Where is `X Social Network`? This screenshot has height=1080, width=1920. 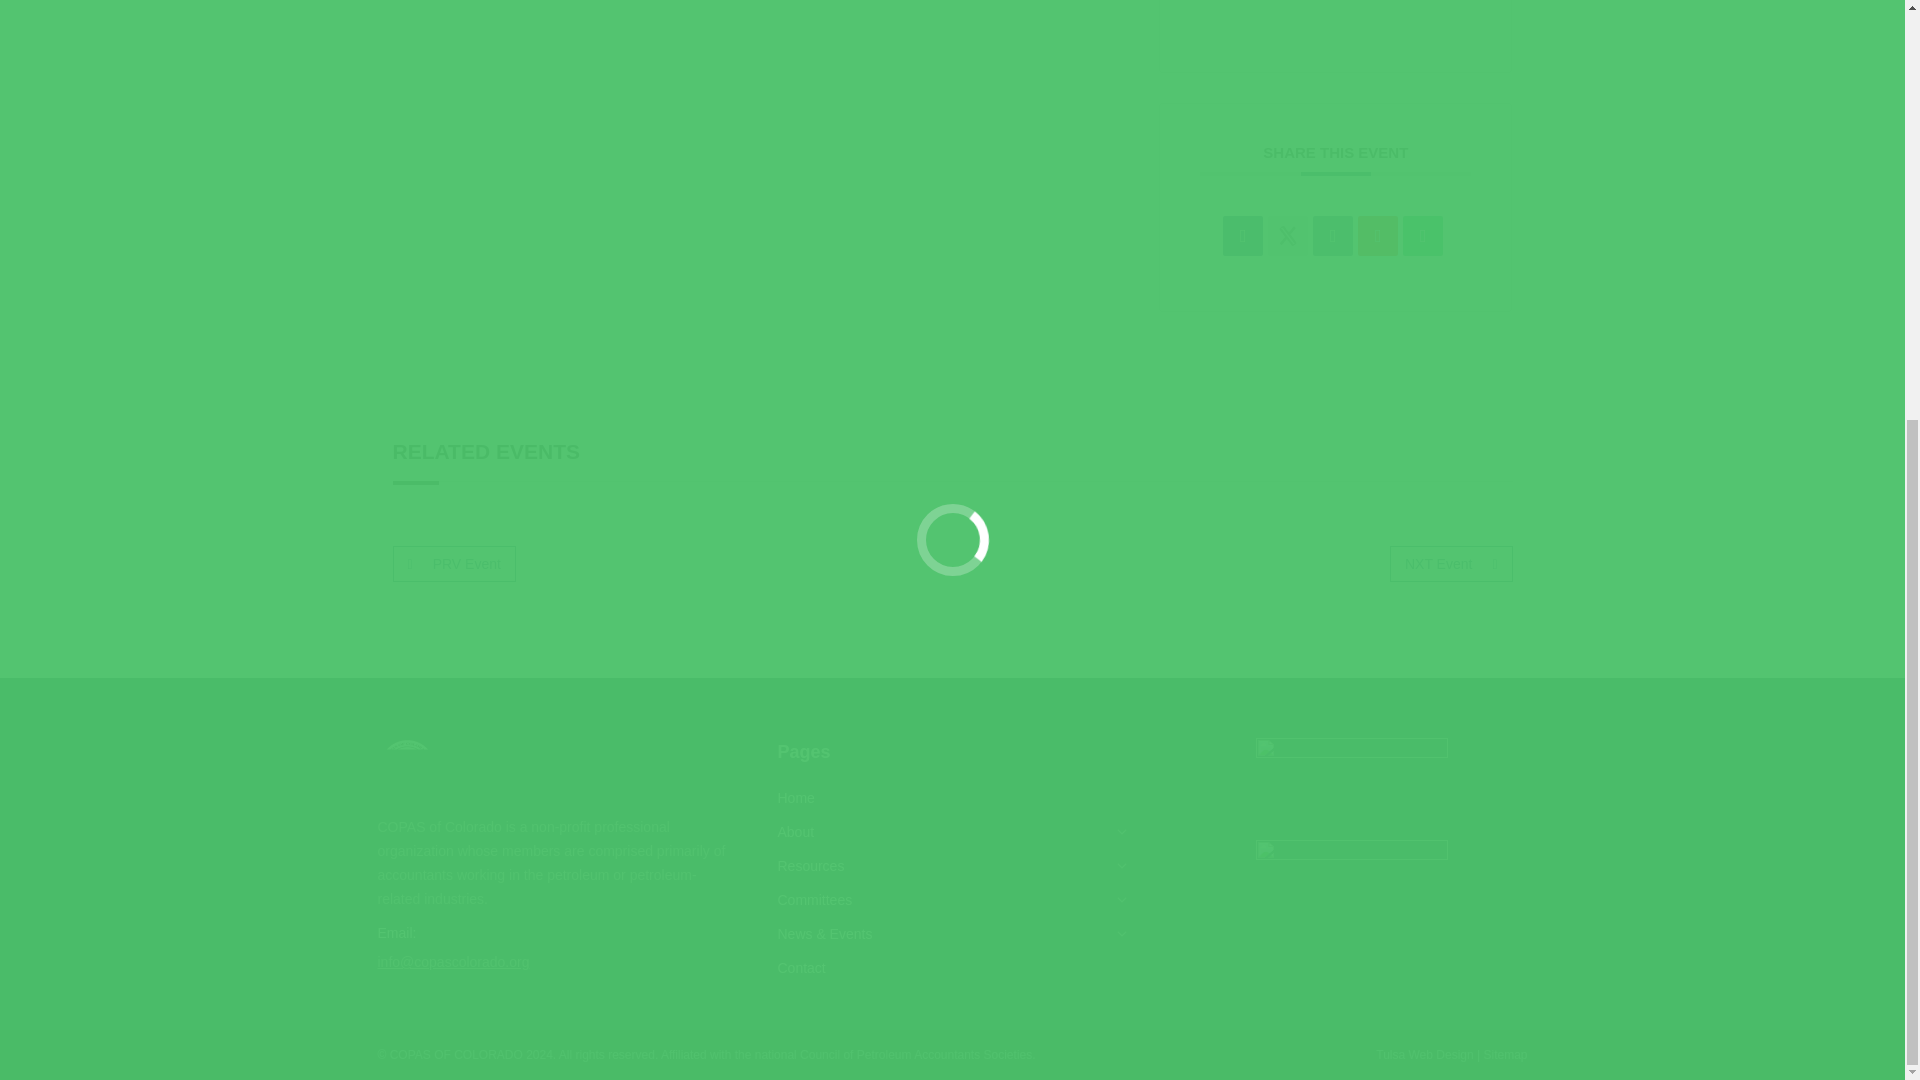
X Social Network is located at coordinates (1287, 236).